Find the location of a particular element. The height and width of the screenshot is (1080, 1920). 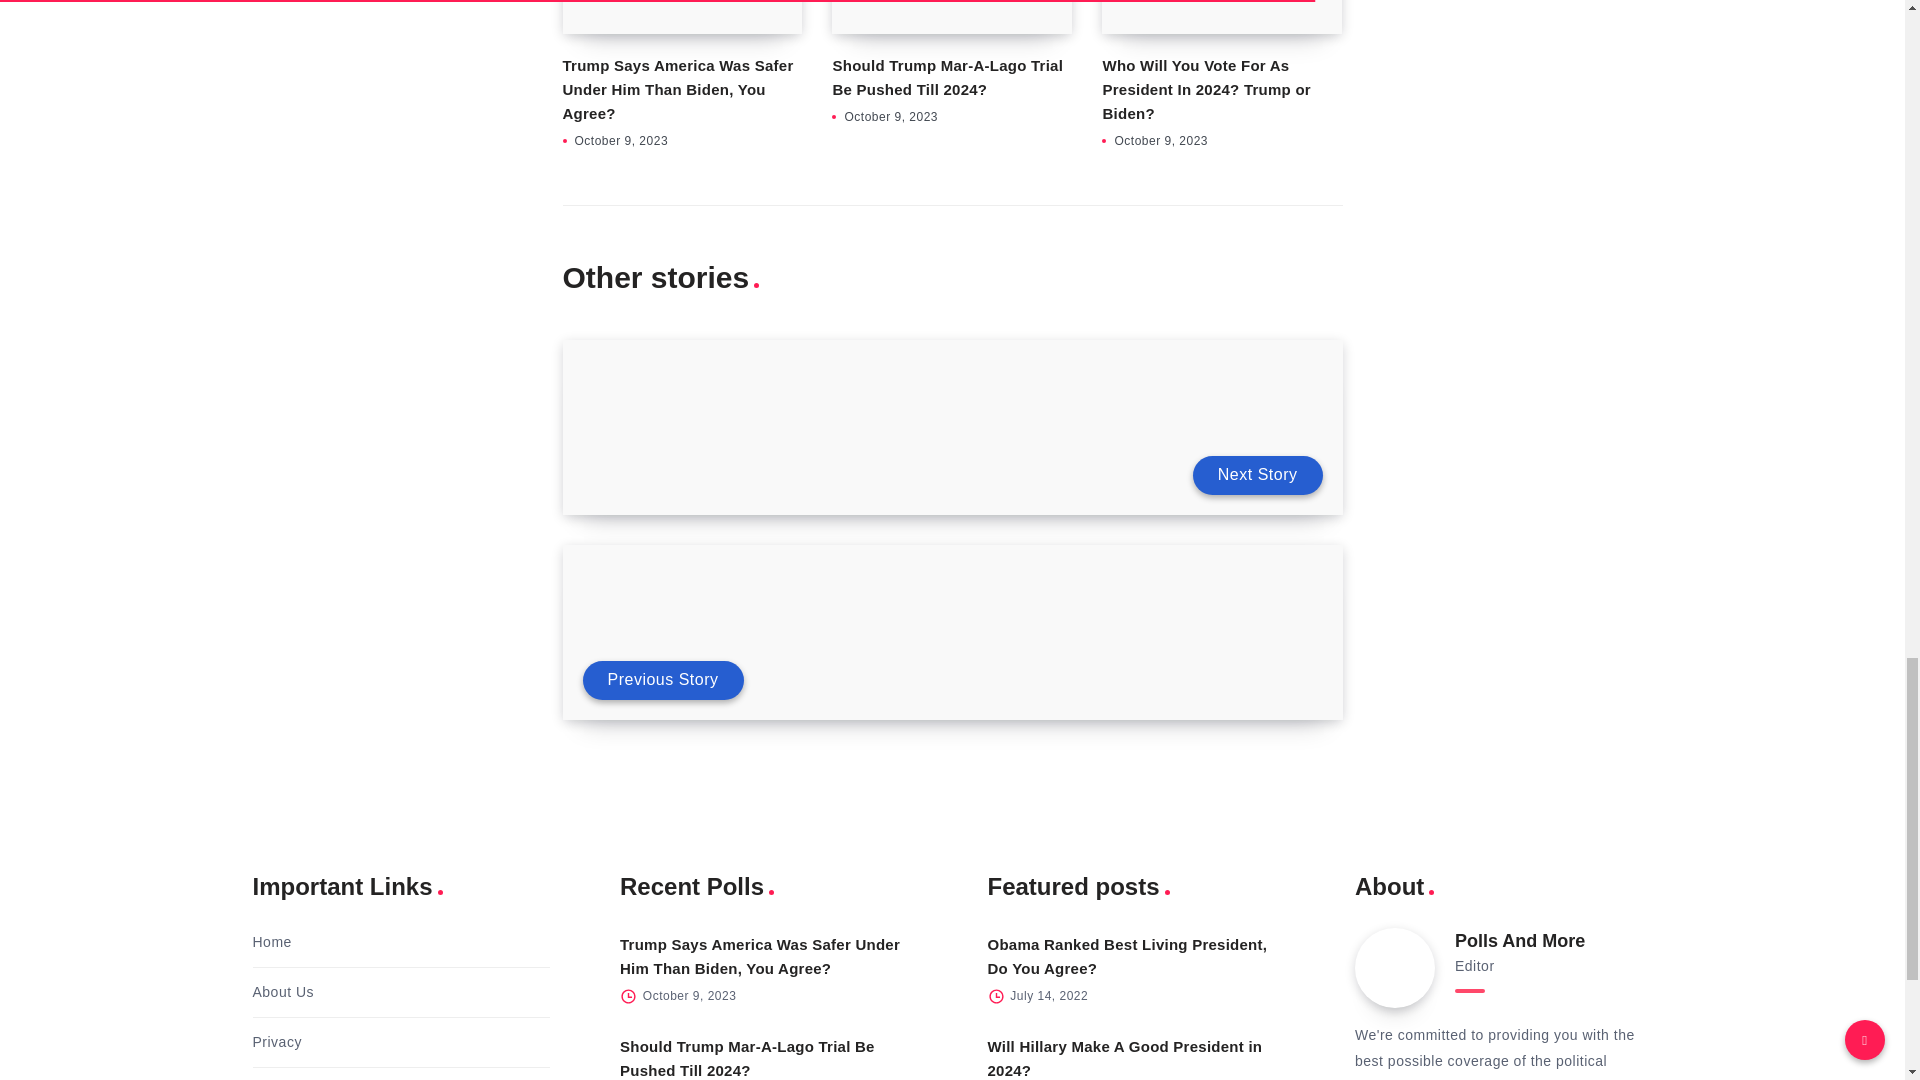

Who Will You Vote For As President In 2024? Trump or Biden? is located at coordinates (1206, 90).